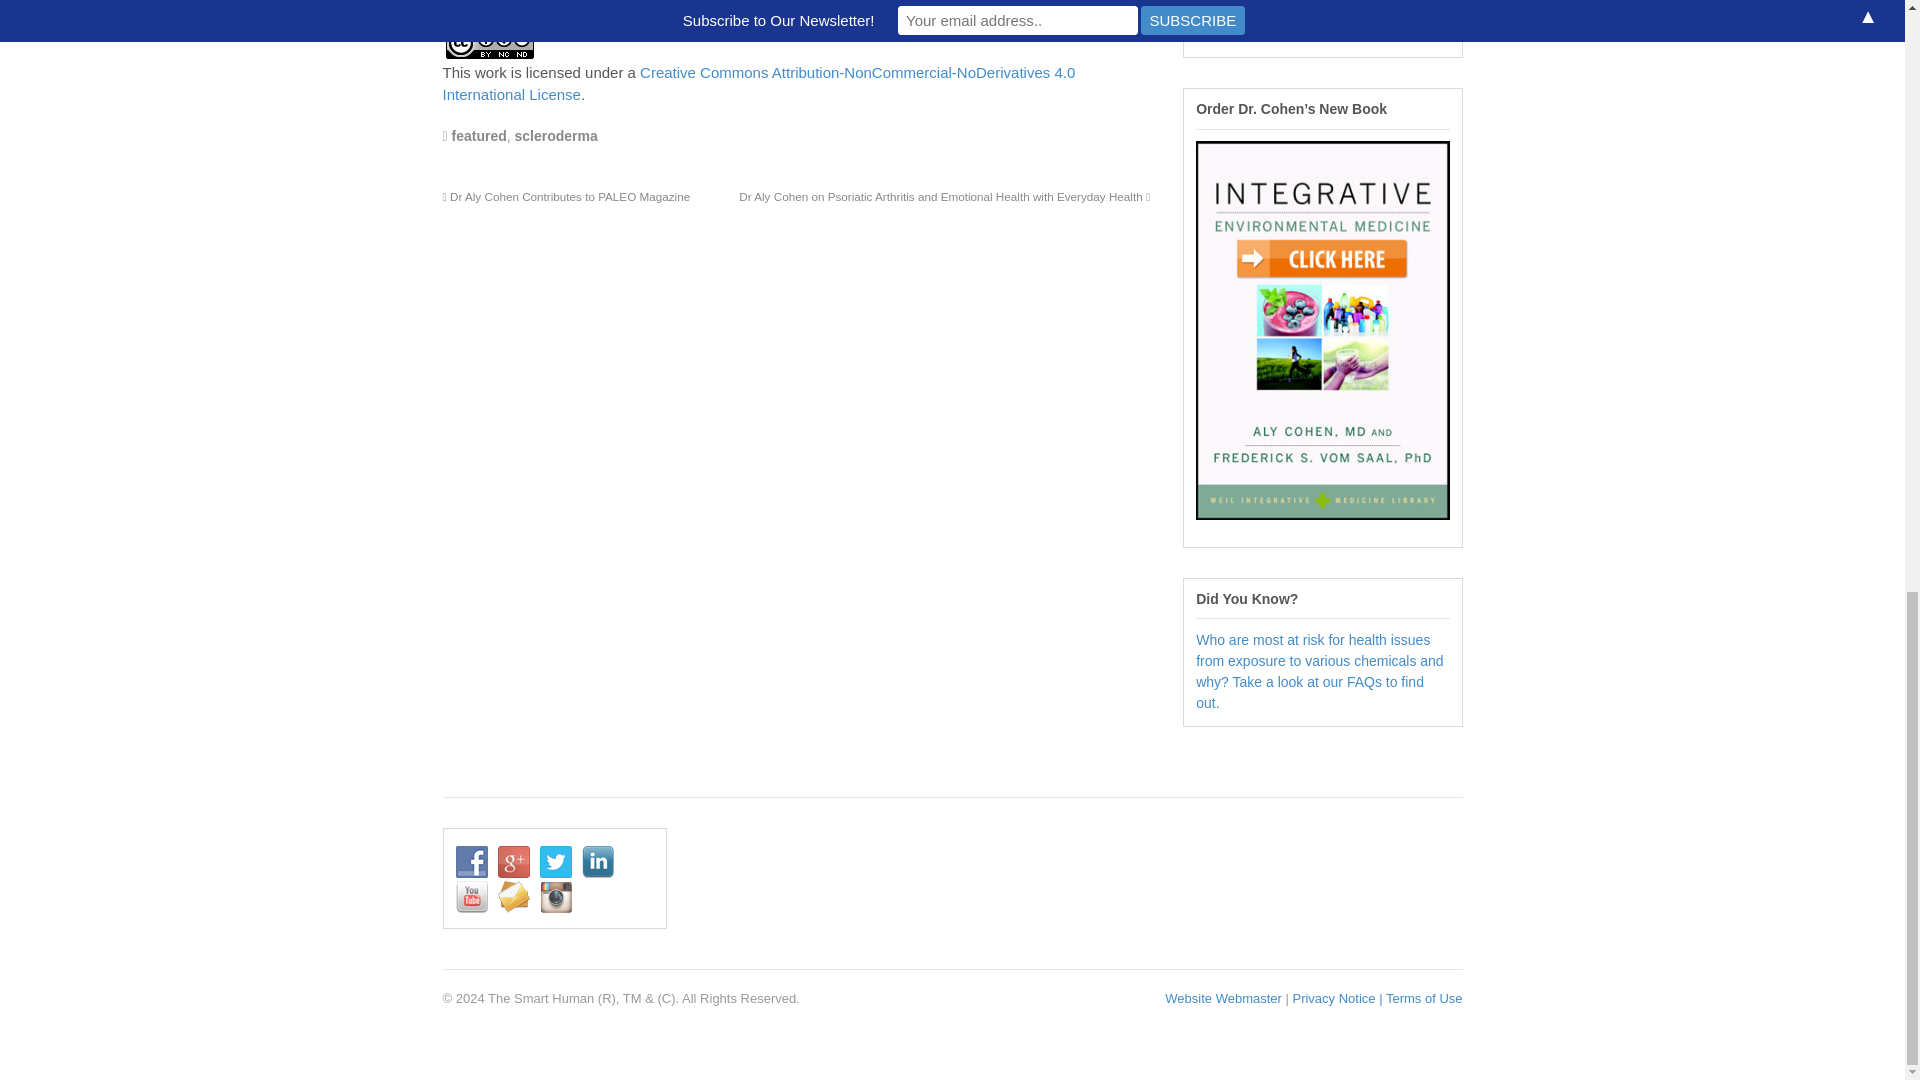  I want to click on Follow Us on YouTube, so click(1379, 3).